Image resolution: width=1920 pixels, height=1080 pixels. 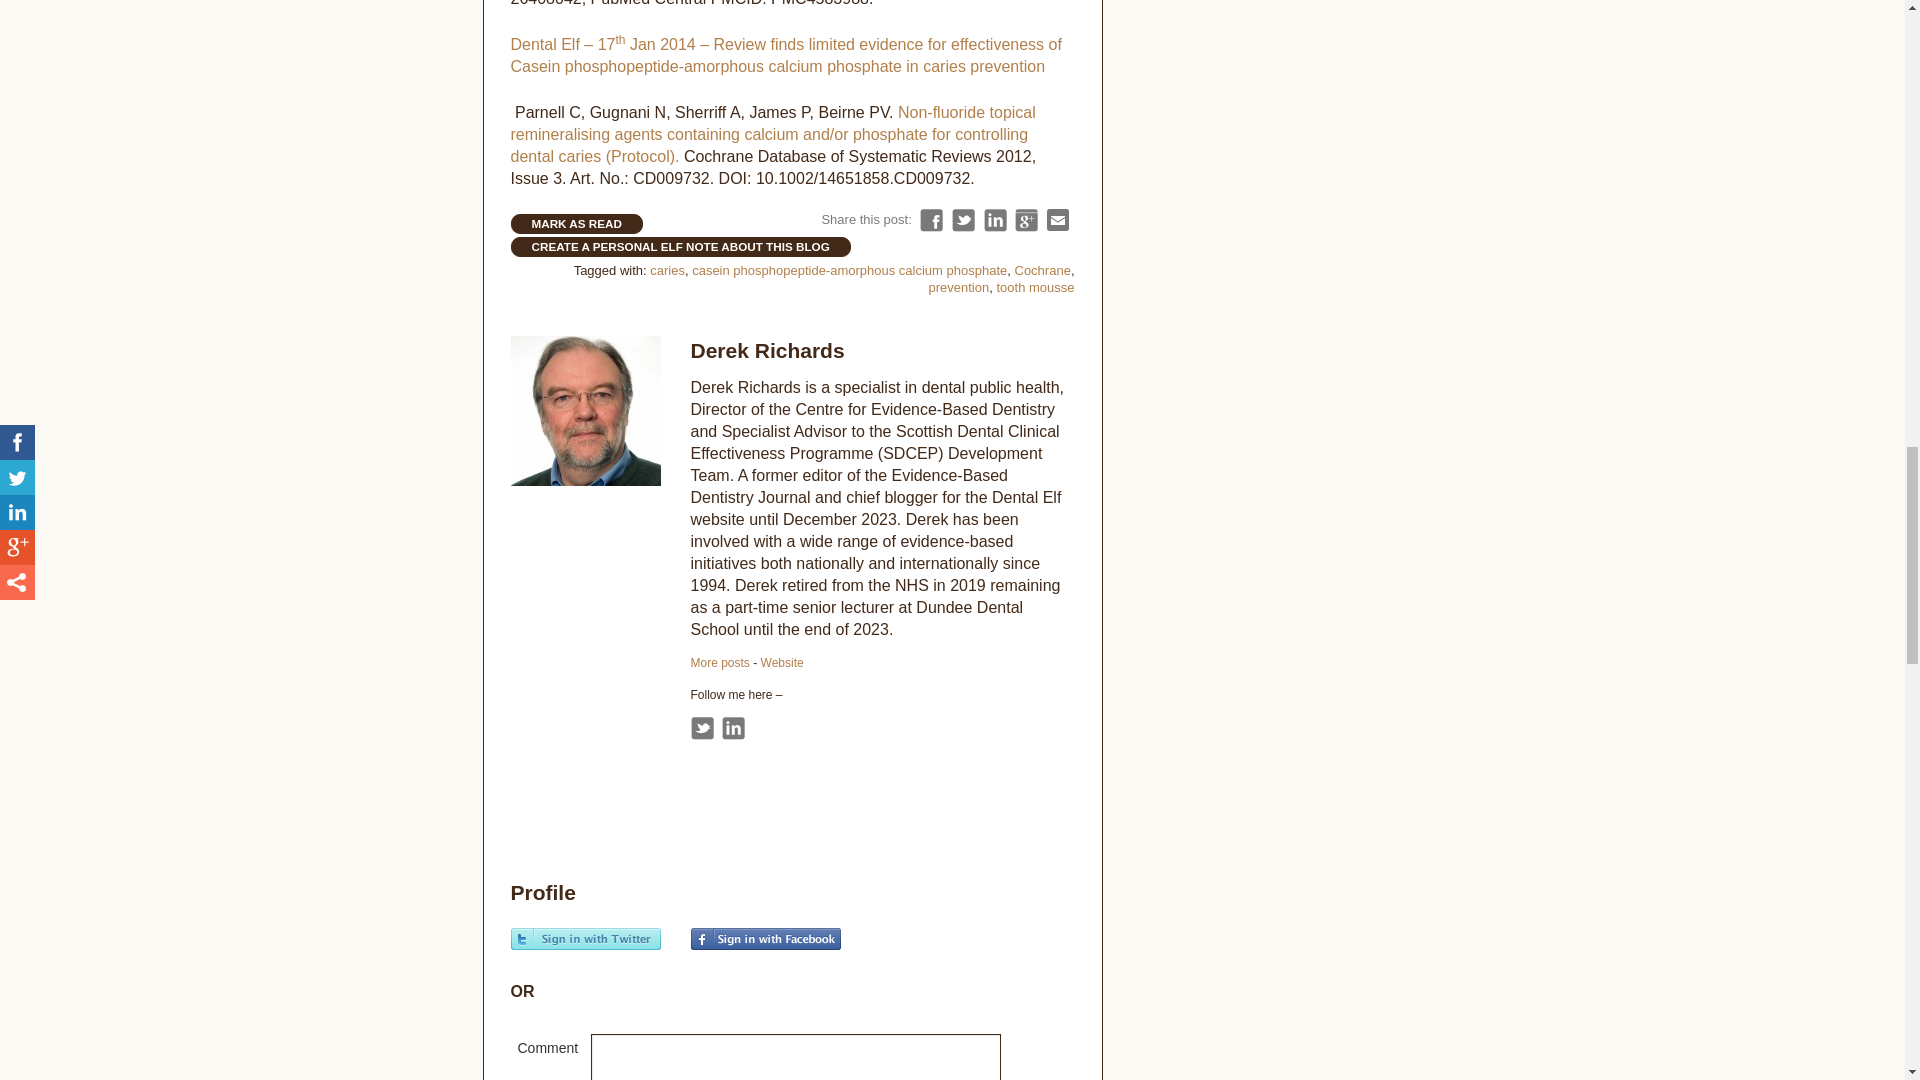 What do you see at coordinates (994, 220) in the screenshot?
I see `Share on LinkedIn` at bounding box center [994, 220].